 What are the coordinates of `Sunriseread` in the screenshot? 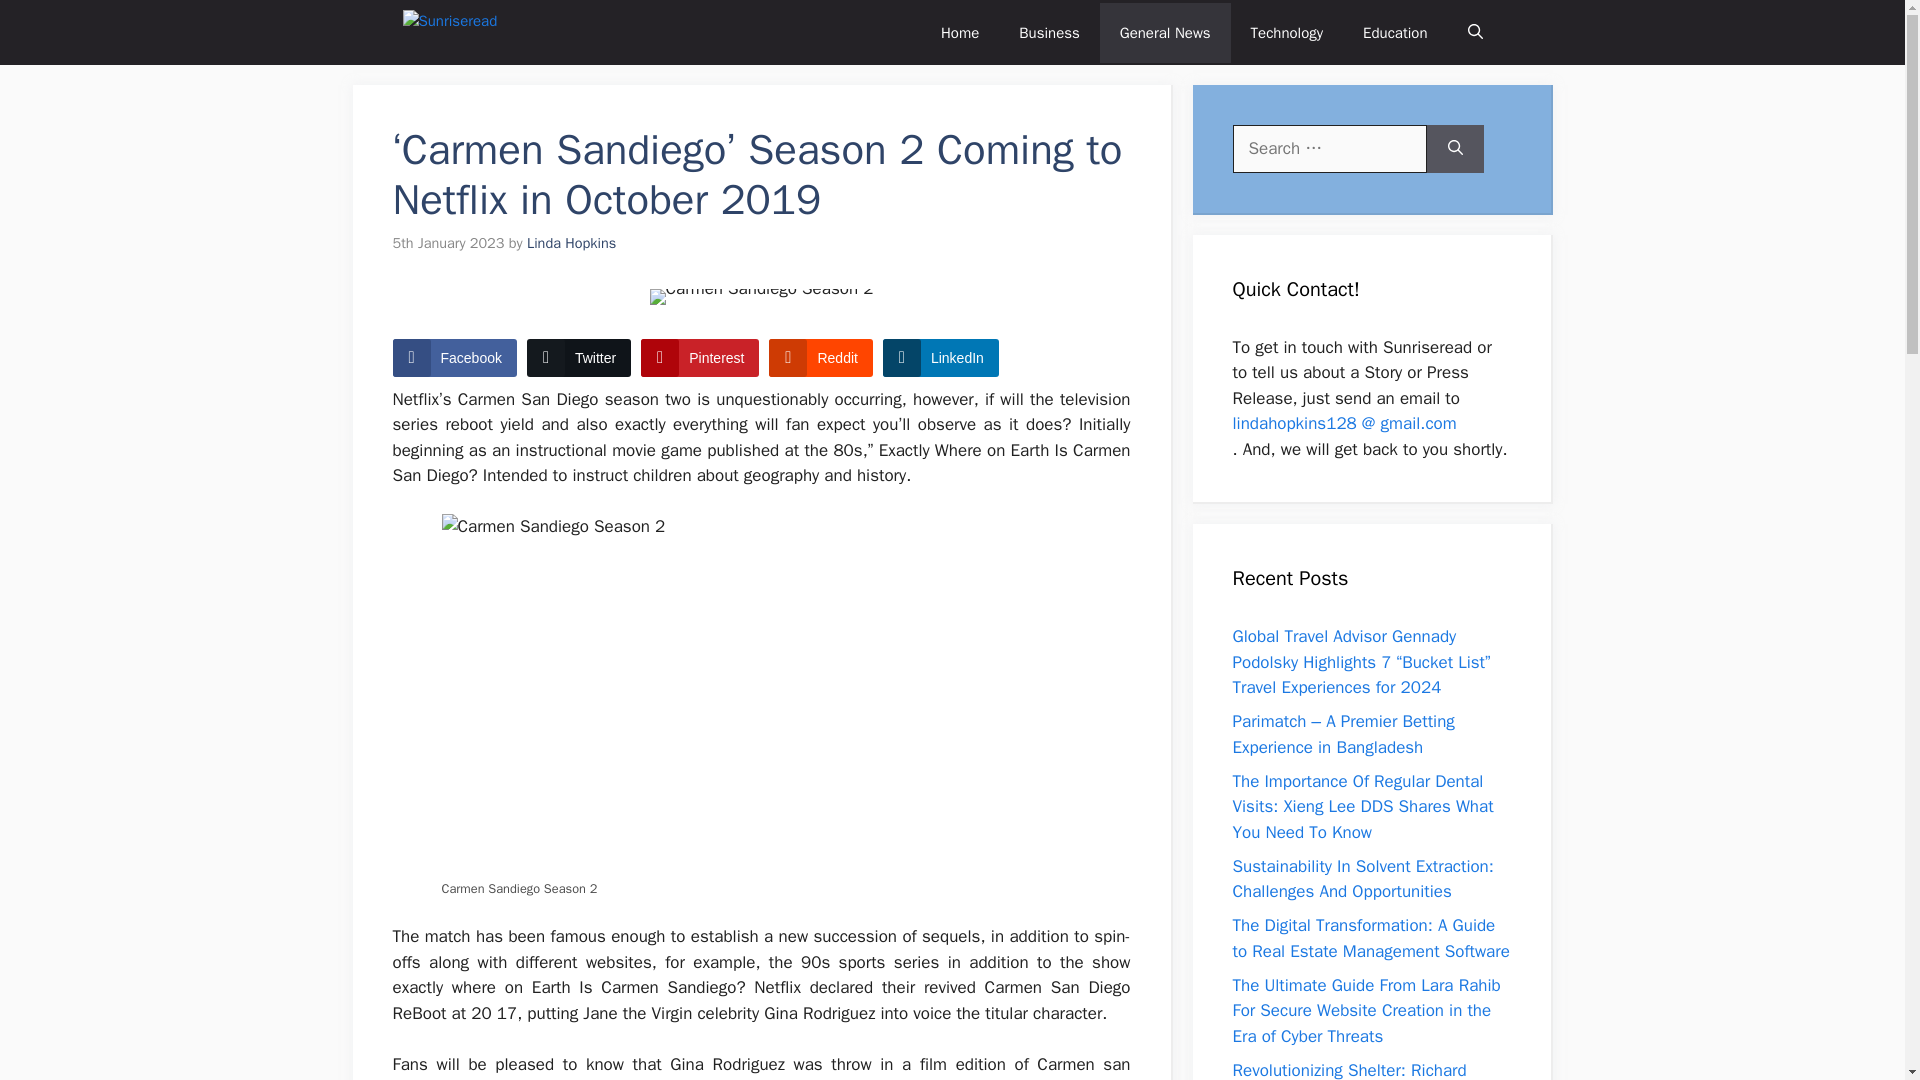 It's located at (469, 32).